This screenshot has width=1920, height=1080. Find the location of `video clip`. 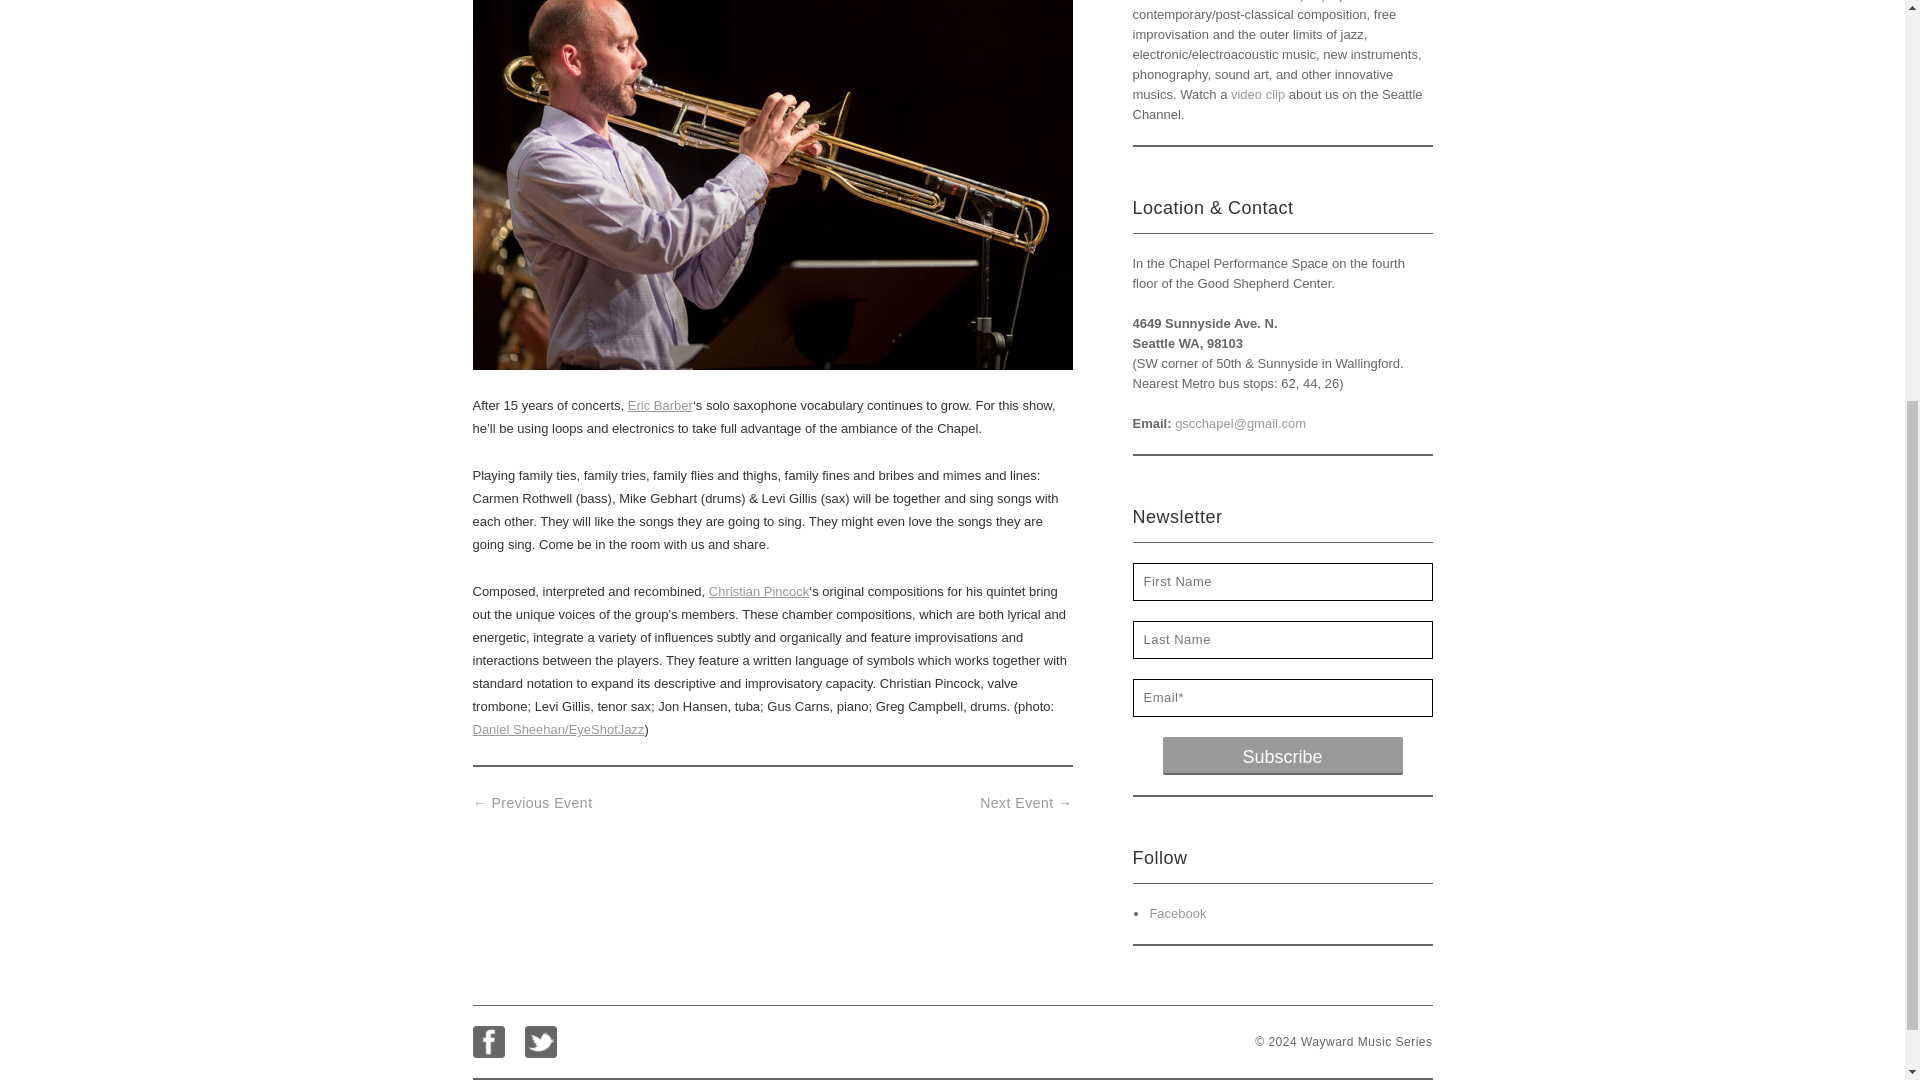

video clip is located at coordinates (1257, 94).